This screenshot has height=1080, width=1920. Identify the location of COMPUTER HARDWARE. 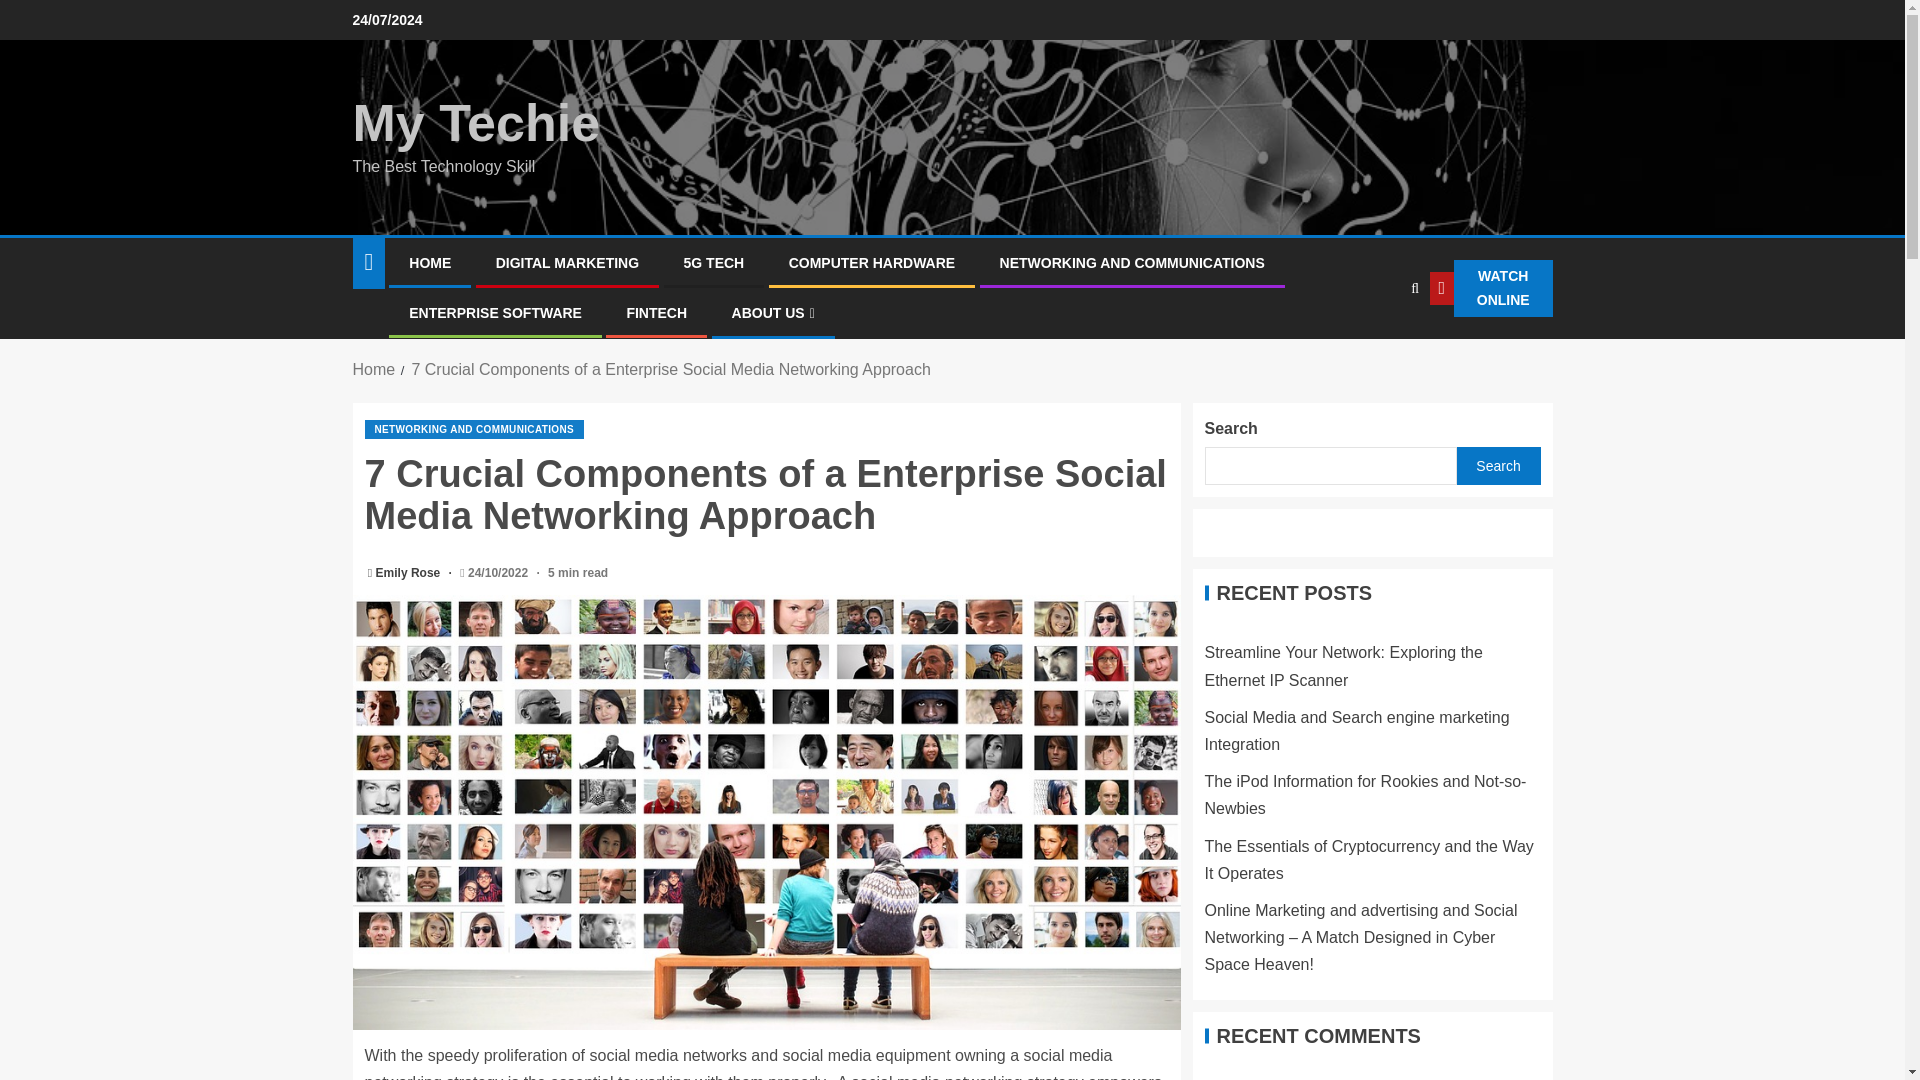
(872, 262).